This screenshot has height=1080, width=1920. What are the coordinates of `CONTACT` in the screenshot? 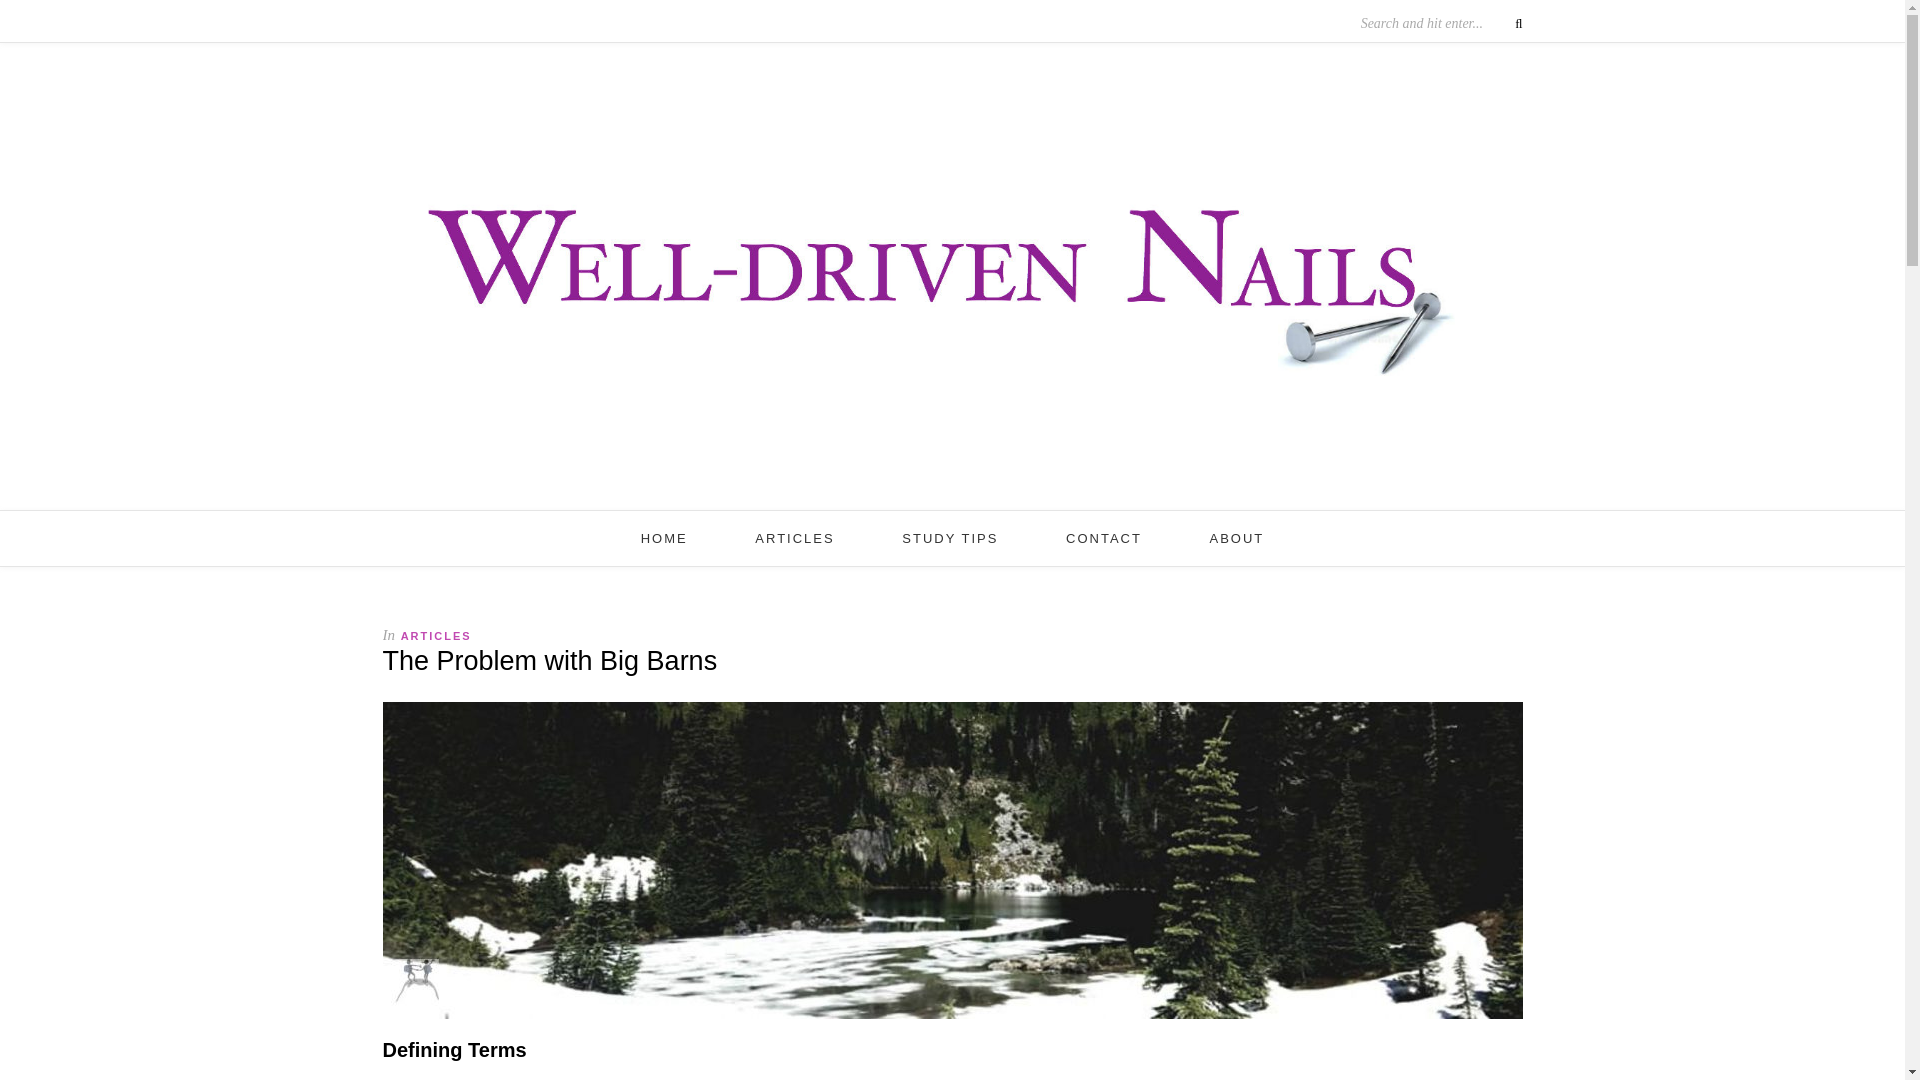 It's located at (1104, 538).